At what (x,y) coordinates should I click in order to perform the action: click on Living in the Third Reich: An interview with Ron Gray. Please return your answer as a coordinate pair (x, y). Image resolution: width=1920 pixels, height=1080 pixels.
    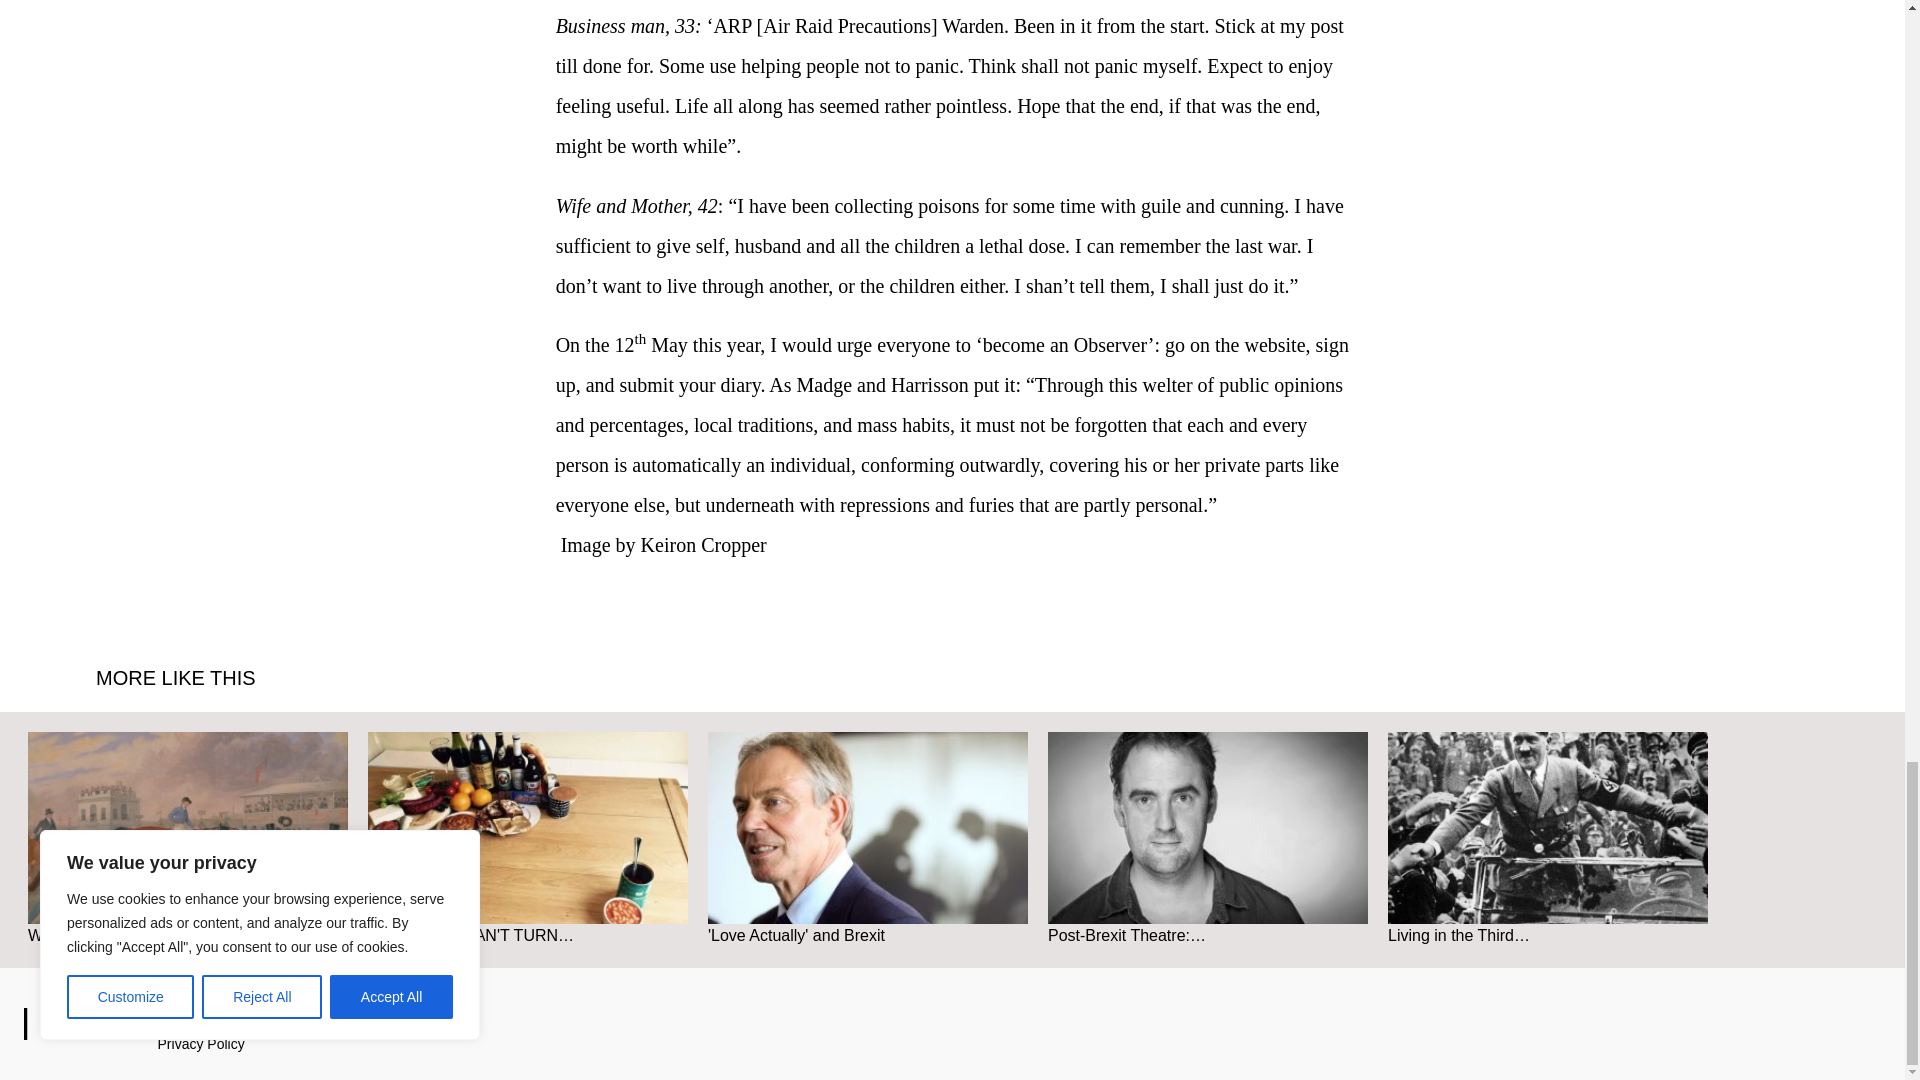
    Looking at the image, I should click on (1548, 828).